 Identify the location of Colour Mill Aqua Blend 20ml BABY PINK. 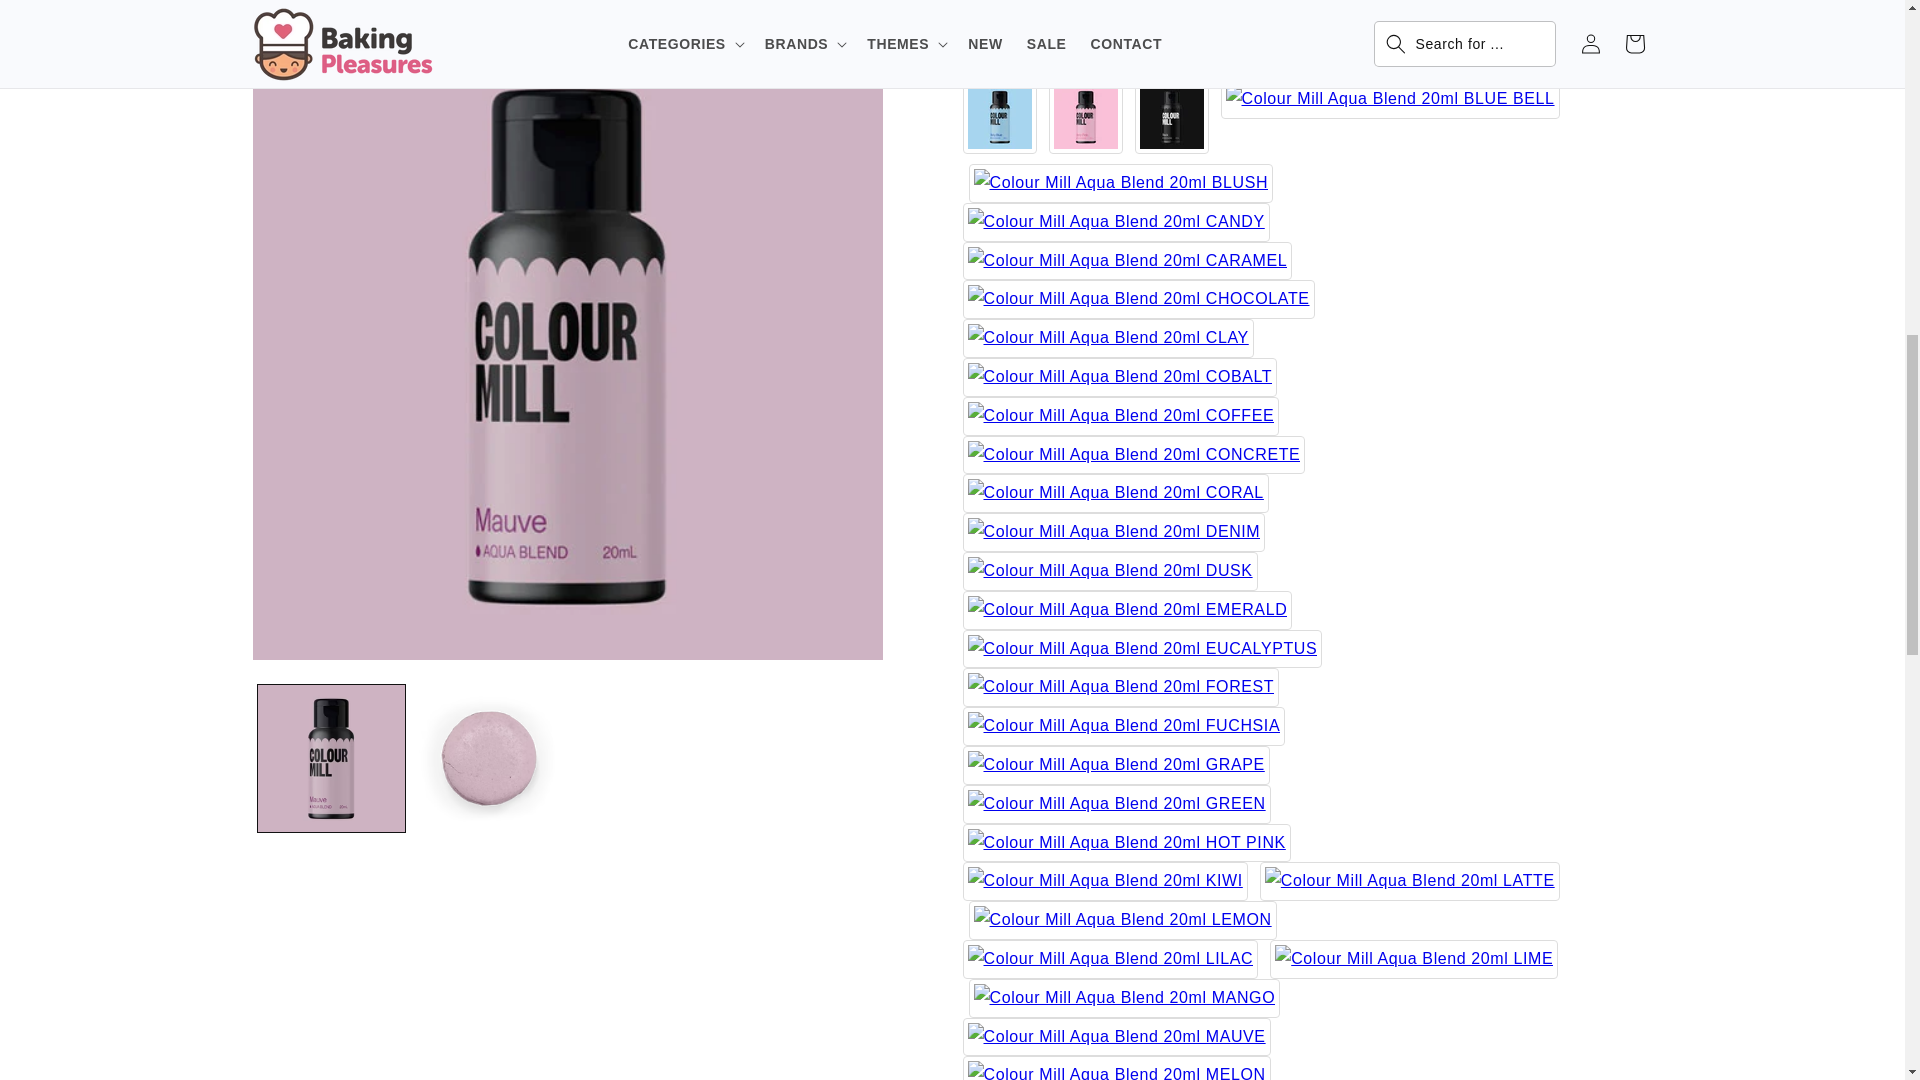
(1084, 102).